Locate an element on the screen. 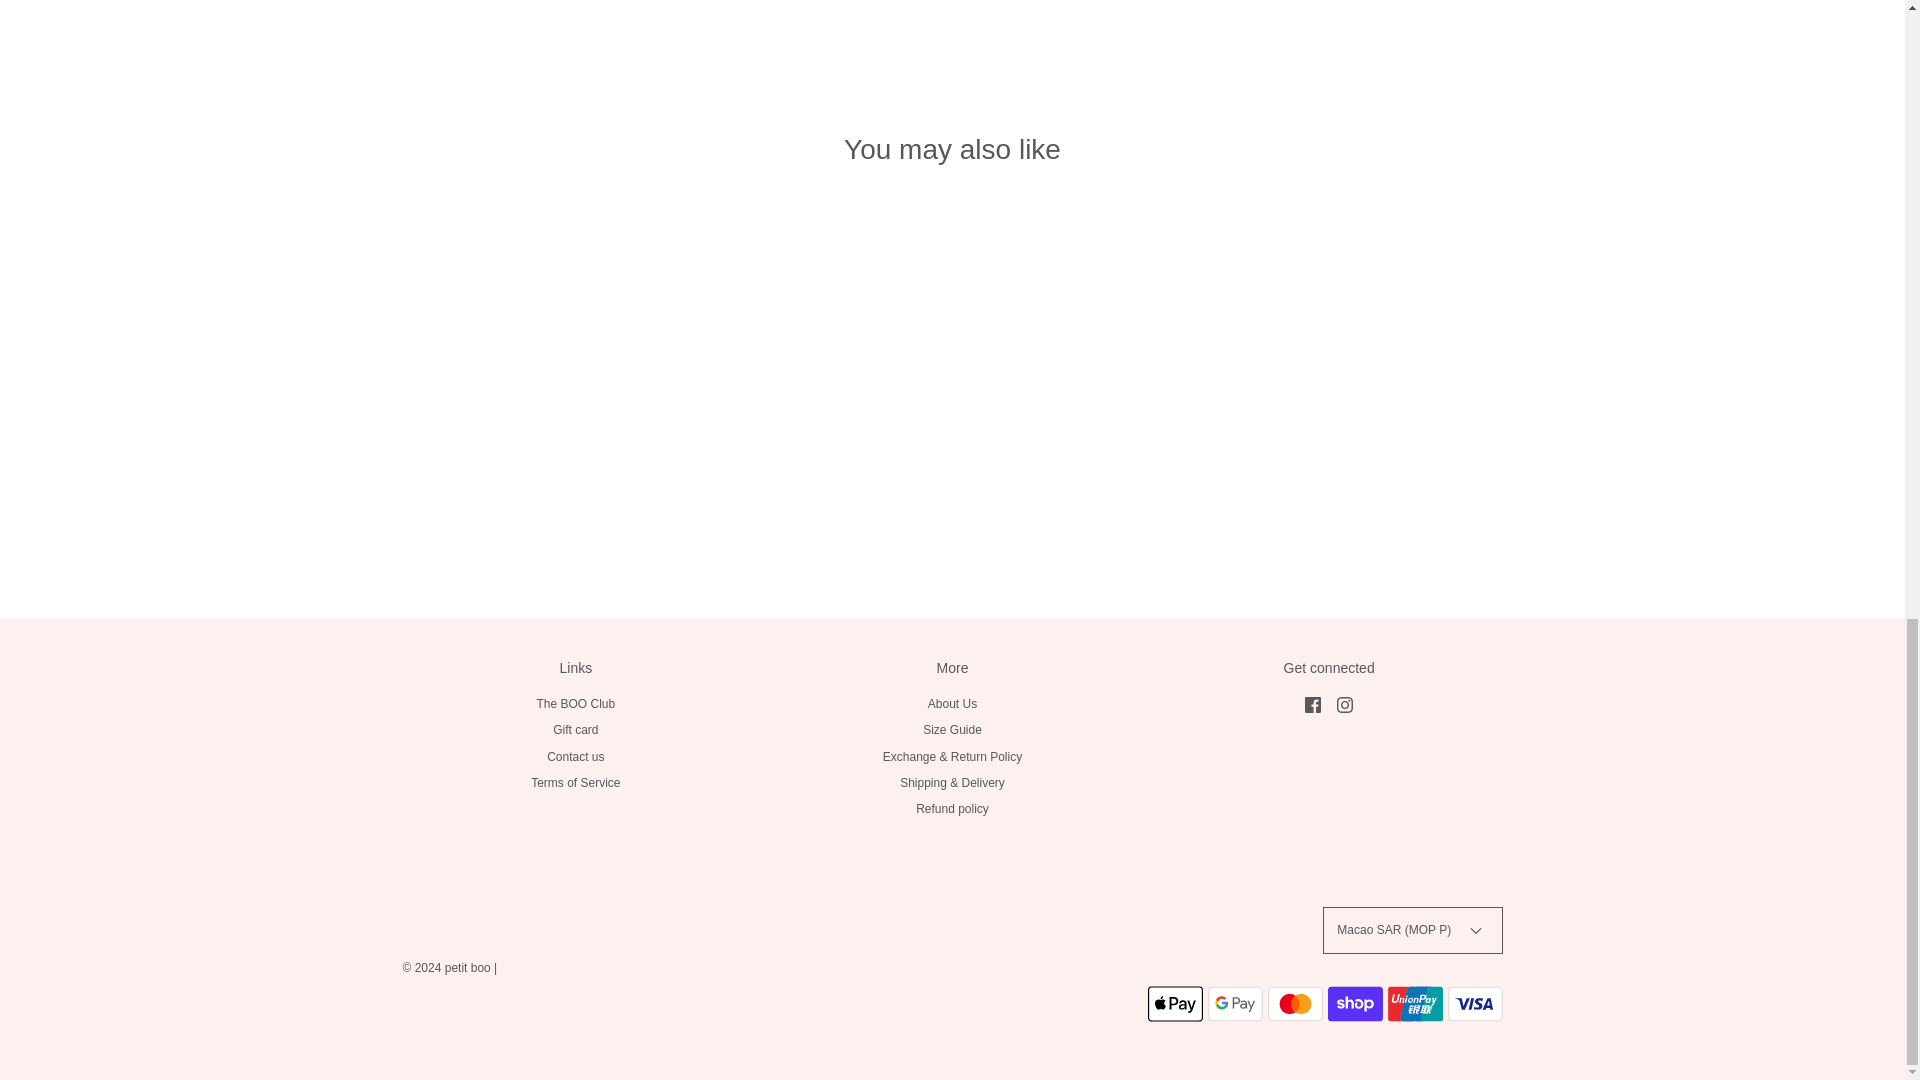  Instagram icon is located at coordinates (1344, 704).